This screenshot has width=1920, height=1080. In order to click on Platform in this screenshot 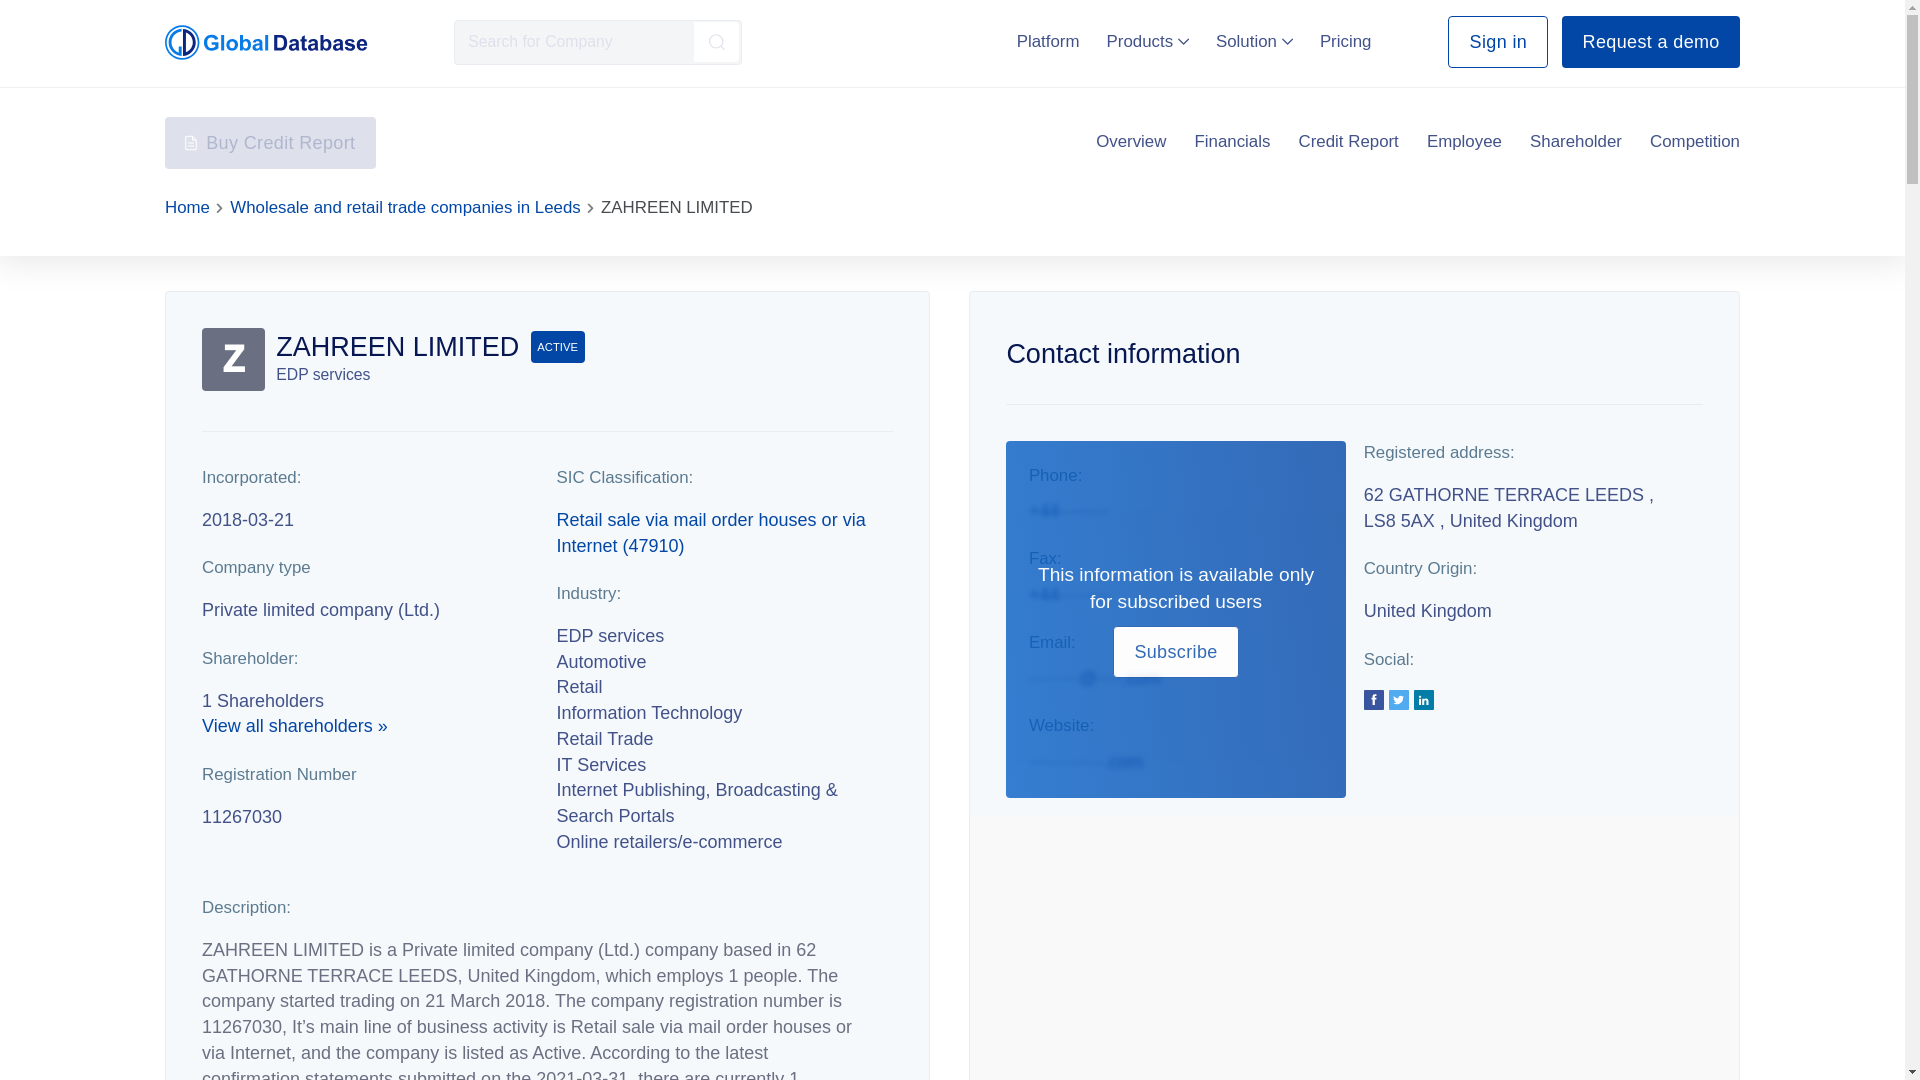, I will do `click(1048, 41)`.